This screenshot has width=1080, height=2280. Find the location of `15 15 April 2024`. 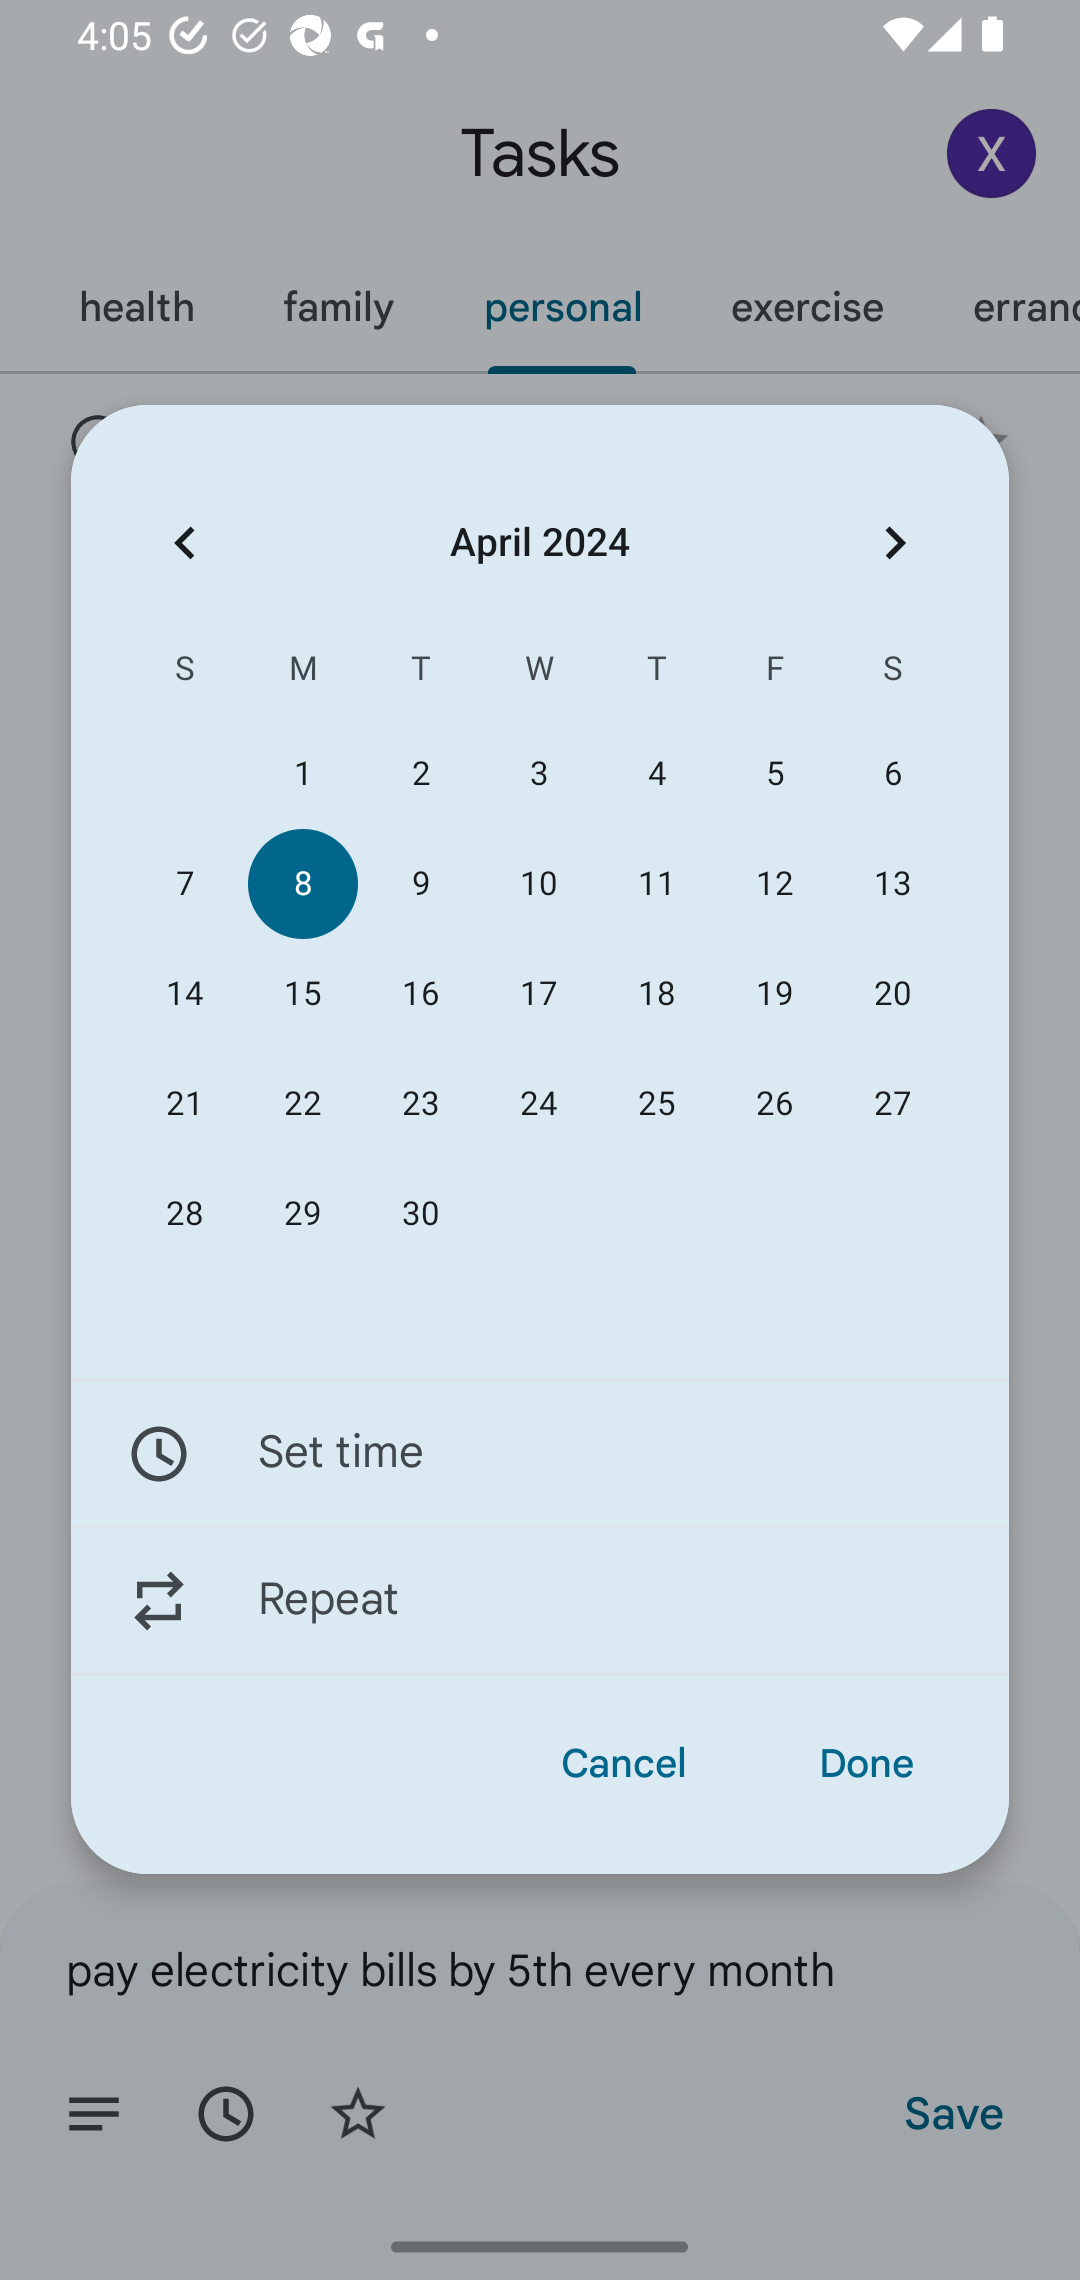

15 15 April 2024 is located at coordinates (302, 994).